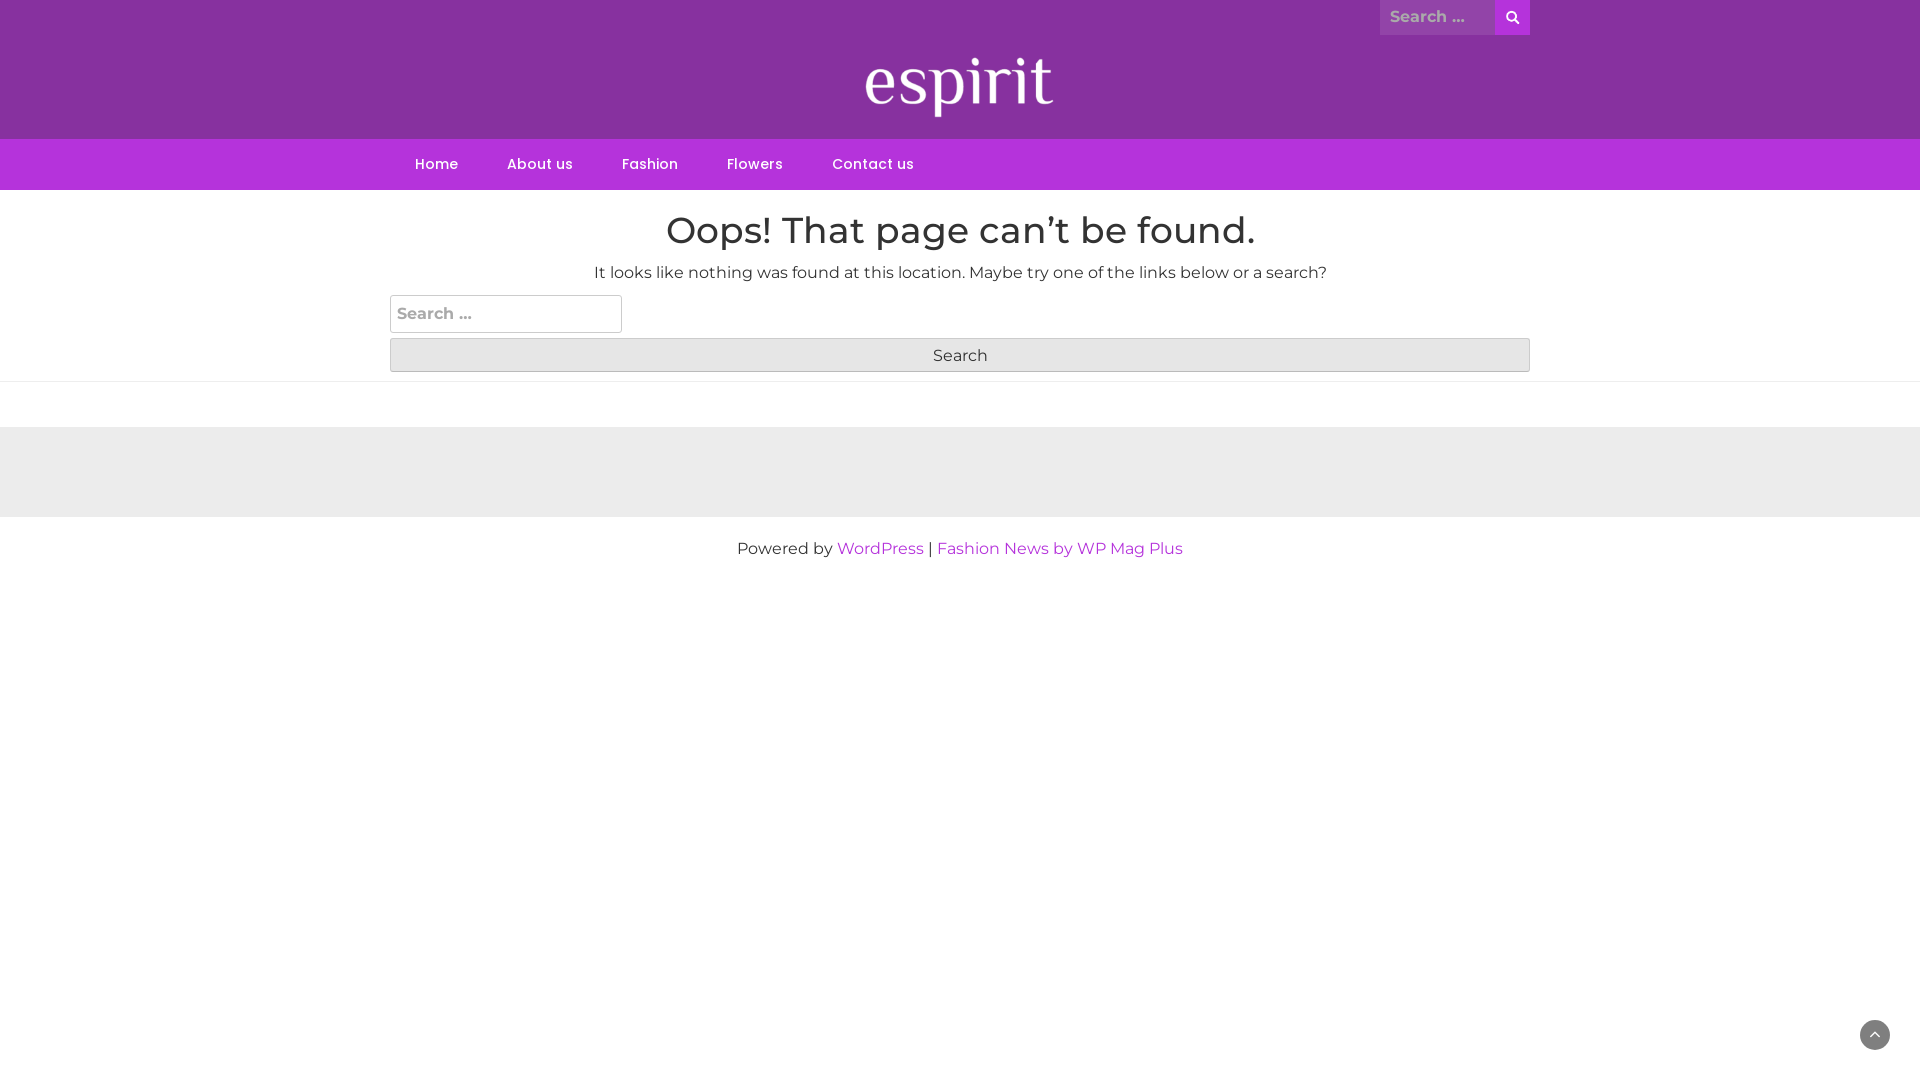  What do you see at coordinates (506, 314) in the screenshot?
I see `Search for:` at bounding box center [506, 314].